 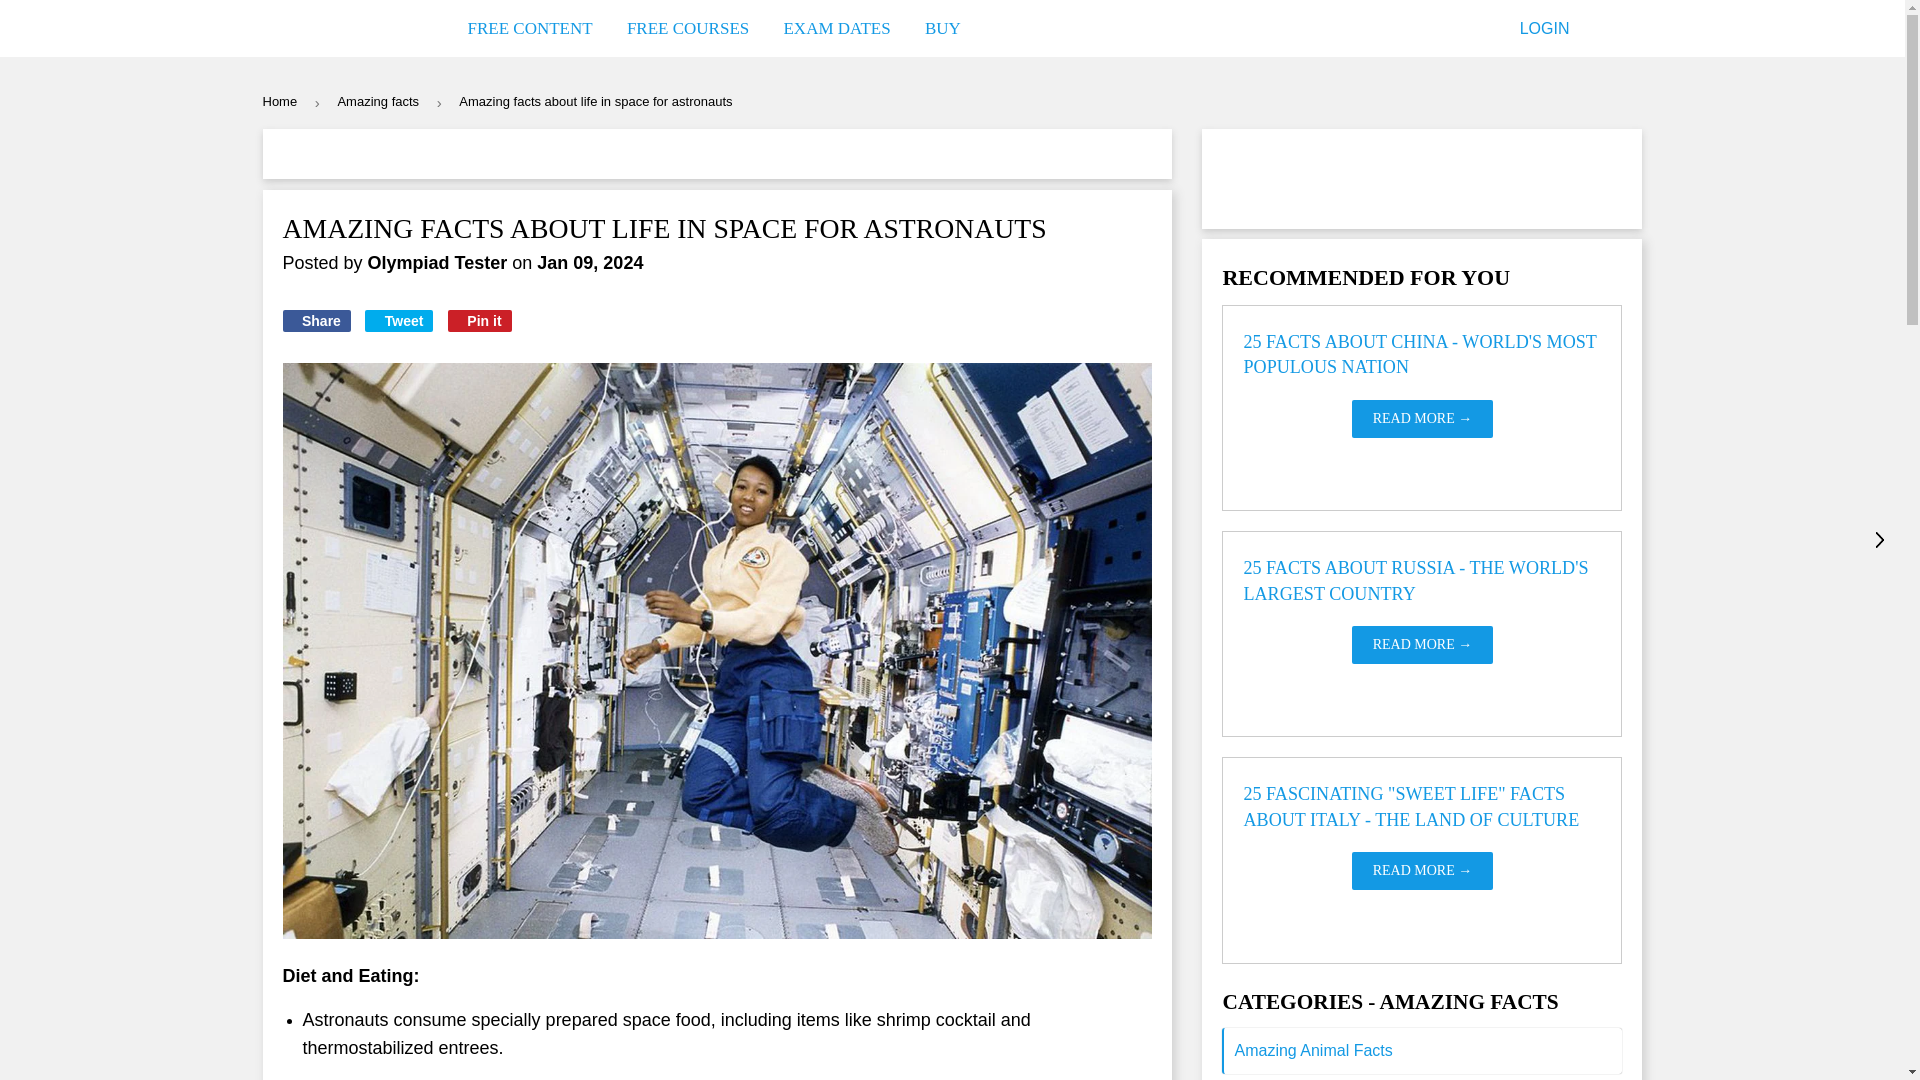 What do you see at coordinates (398, 320) in the screenshot?
I see `Tweet on Twitter` at bounding box center [398, 320].